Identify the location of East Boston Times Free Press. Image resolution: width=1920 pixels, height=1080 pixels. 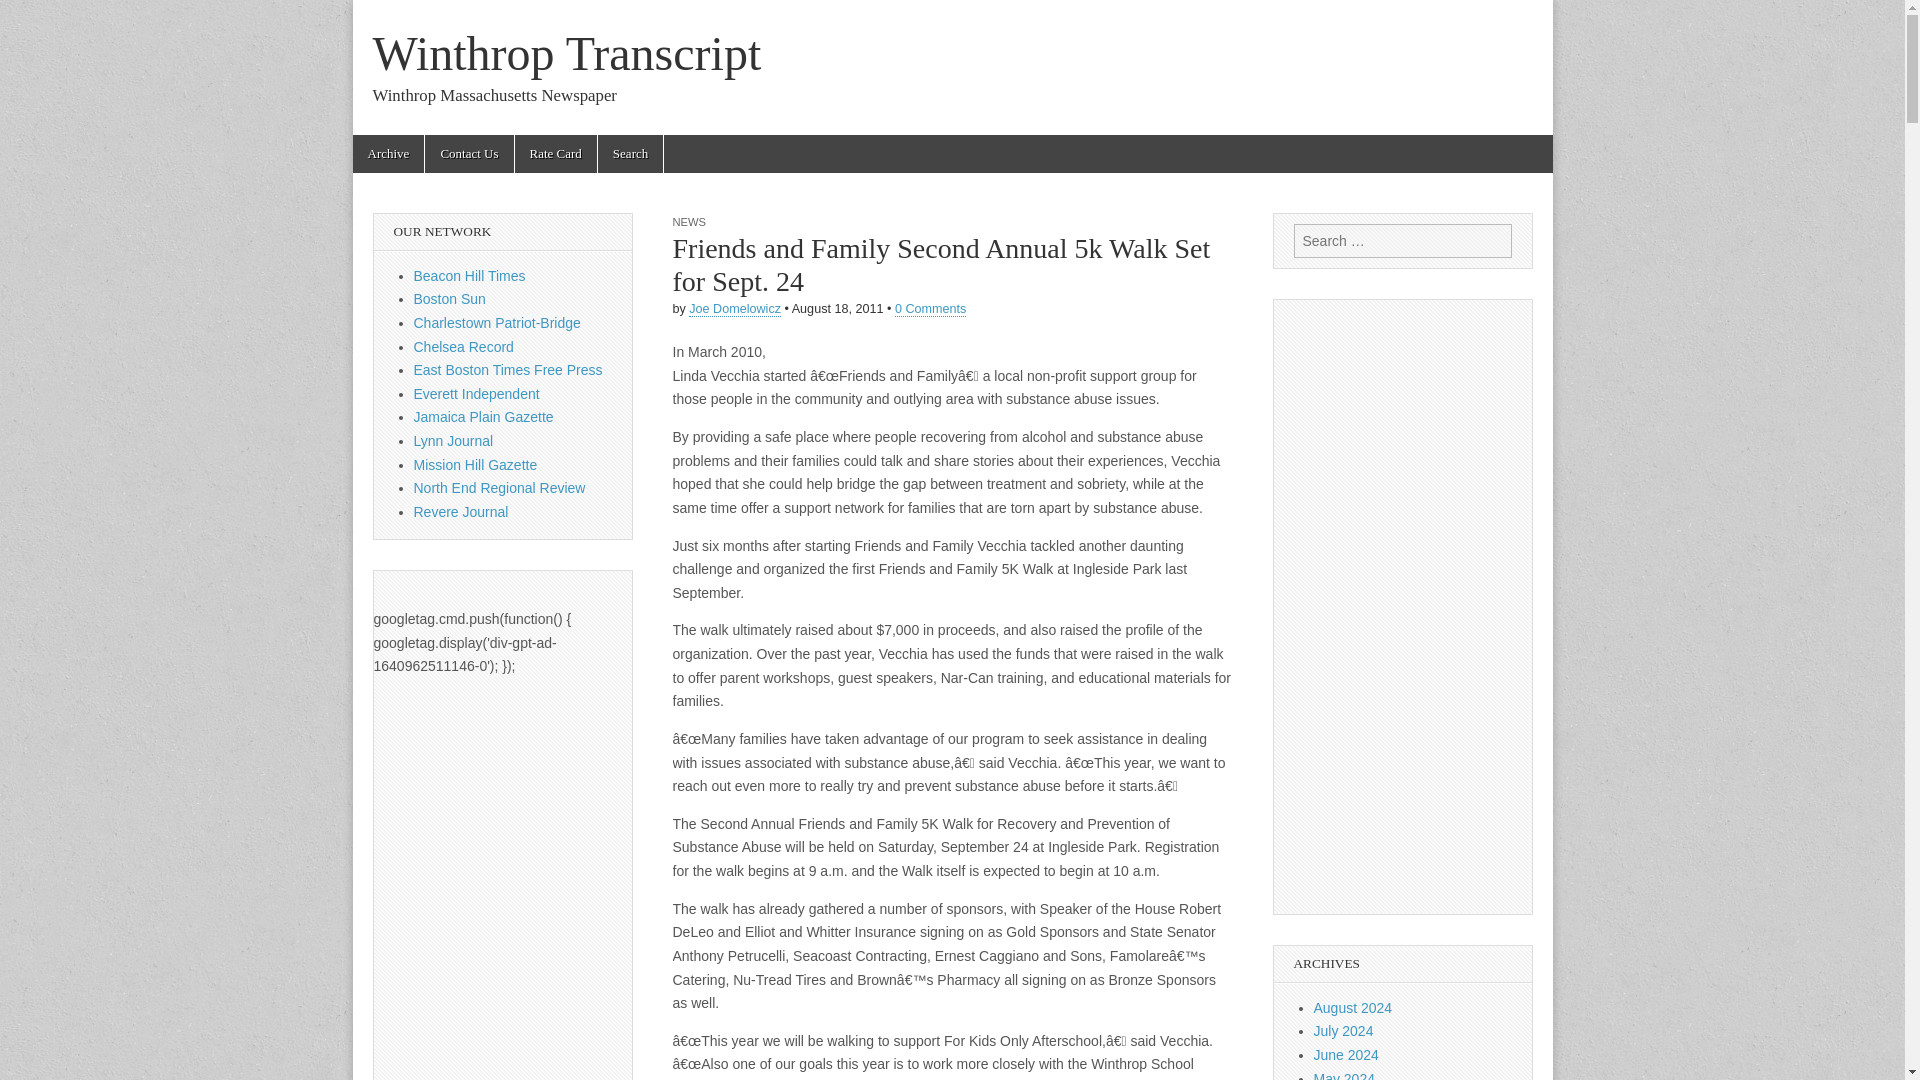
(508, 370).